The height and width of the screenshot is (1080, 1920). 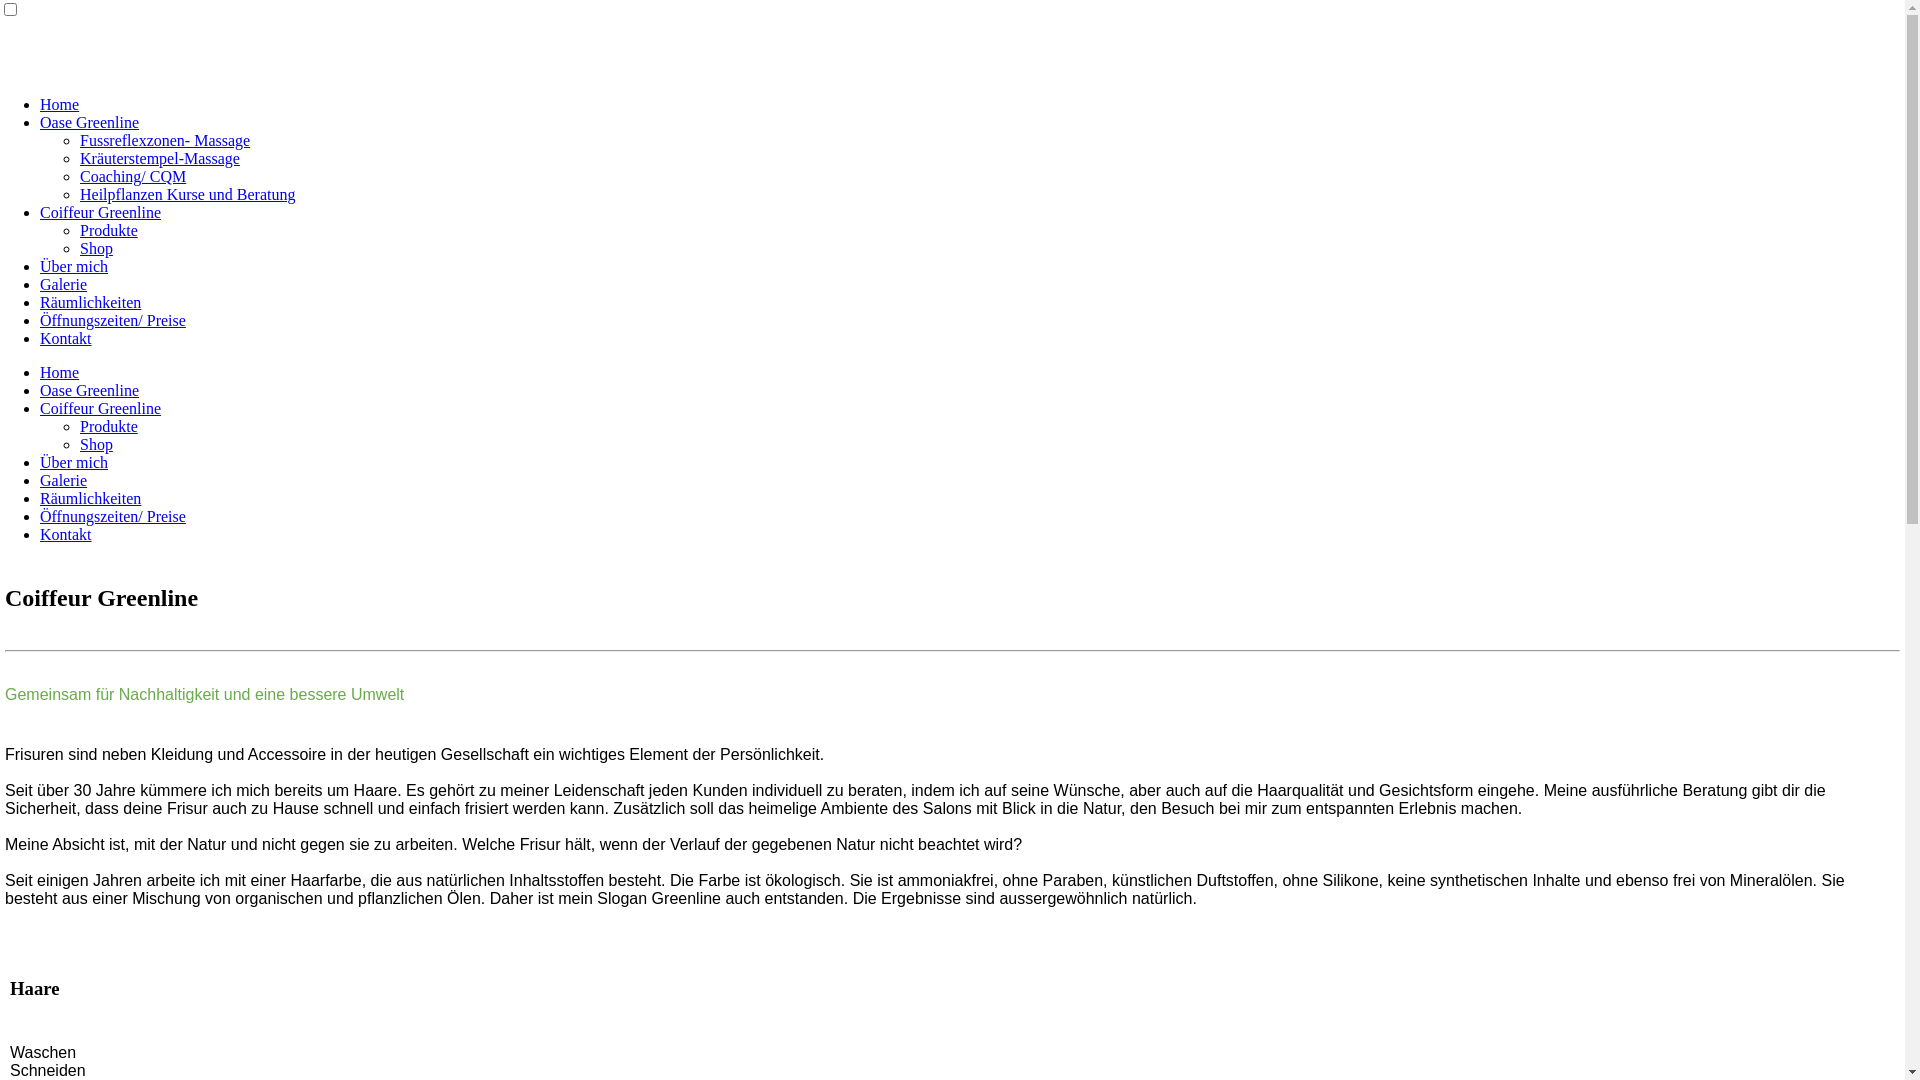 I want to click on Kontakt, so click(x=66, y=338).